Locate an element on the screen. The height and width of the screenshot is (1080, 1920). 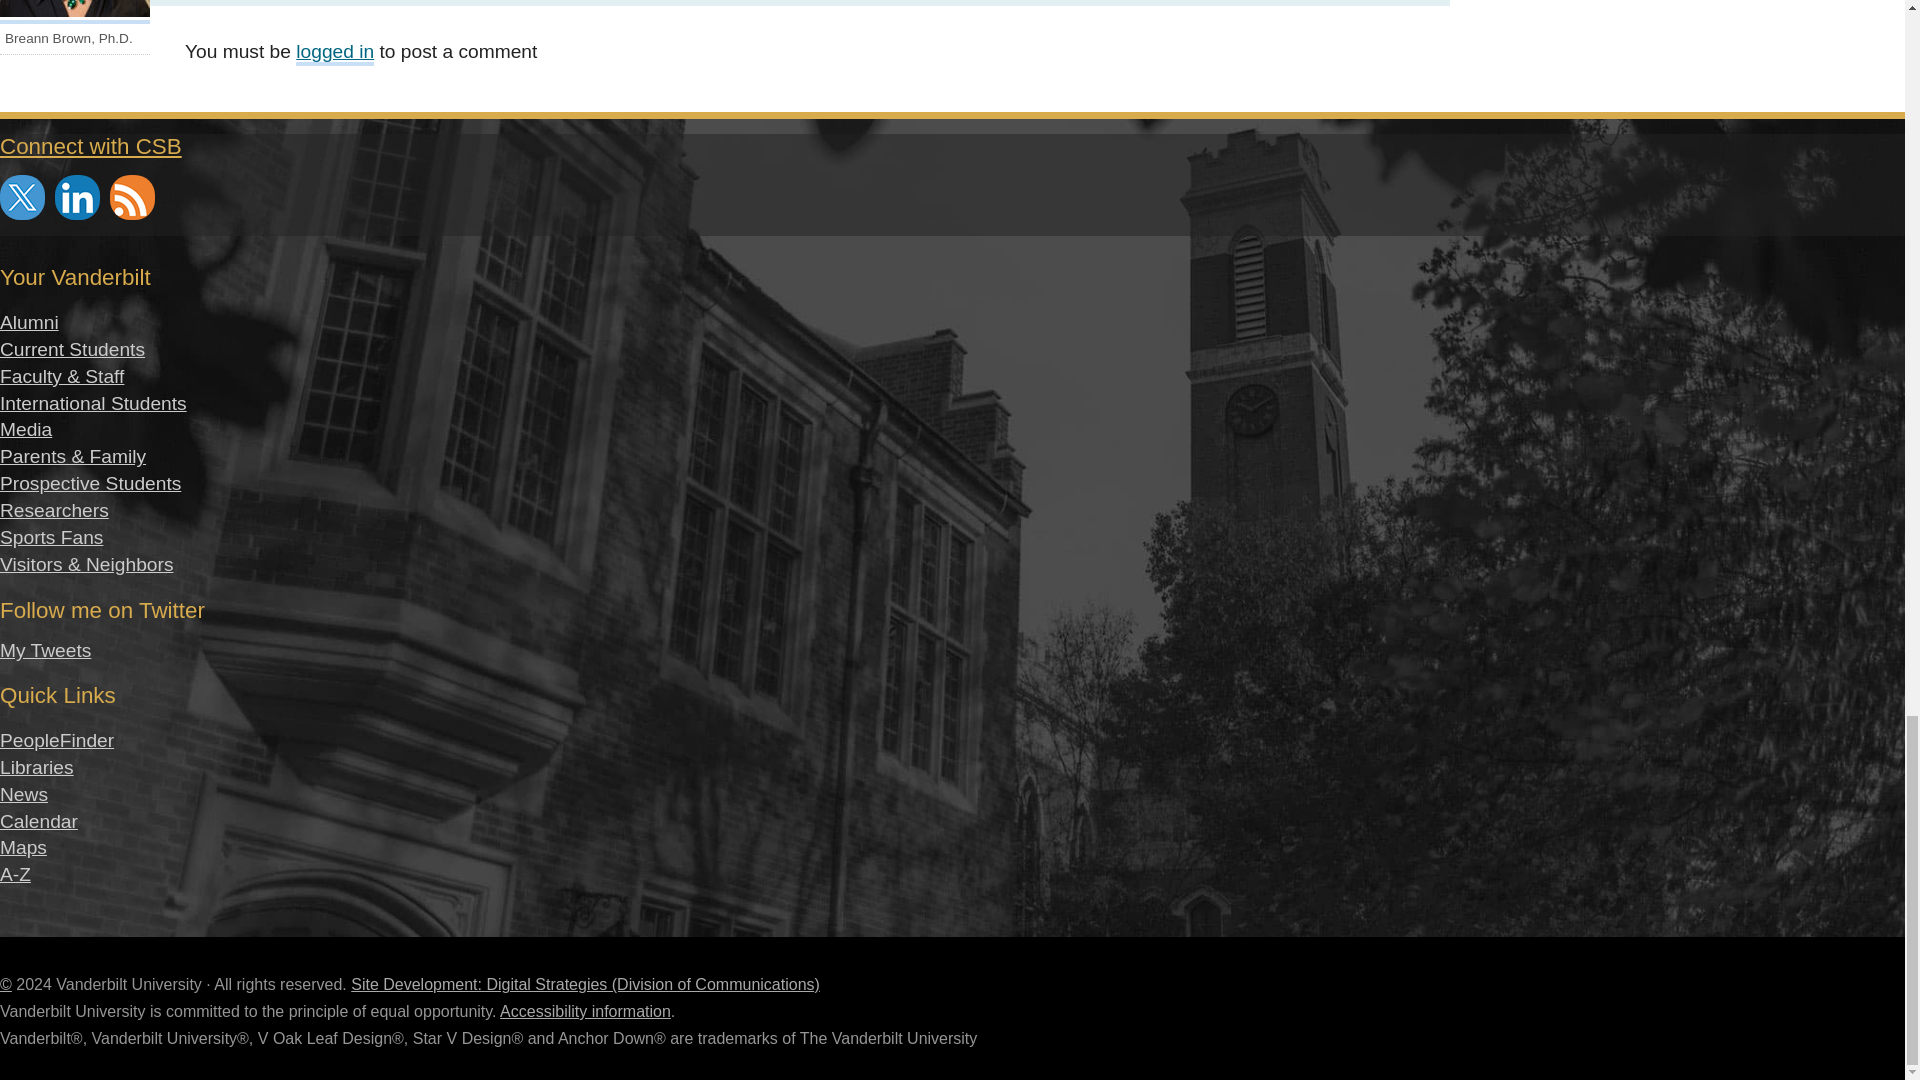
follow us on twitter is located at coordinates (22, 197).